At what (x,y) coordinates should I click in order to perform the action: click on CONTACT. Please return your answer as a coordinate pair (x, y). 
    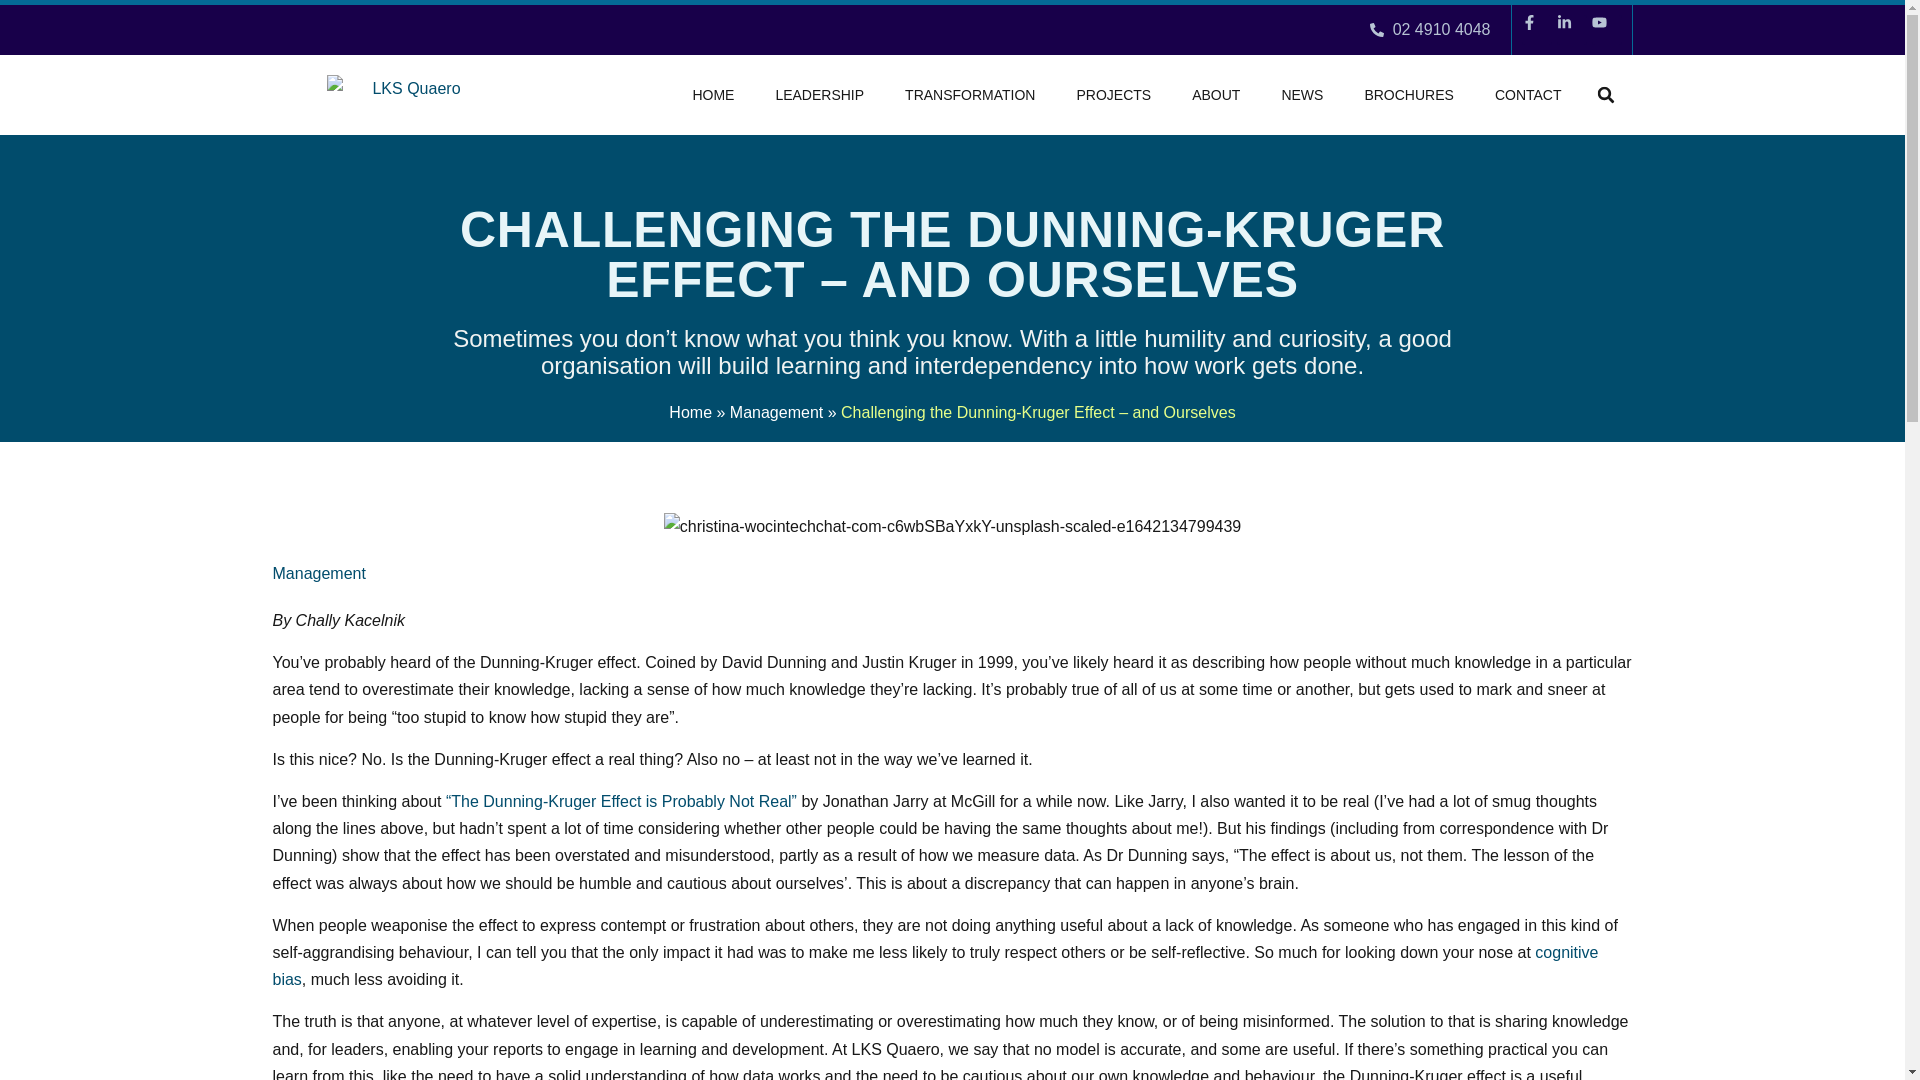
    Looking at the image, I should click on (1528, 94).